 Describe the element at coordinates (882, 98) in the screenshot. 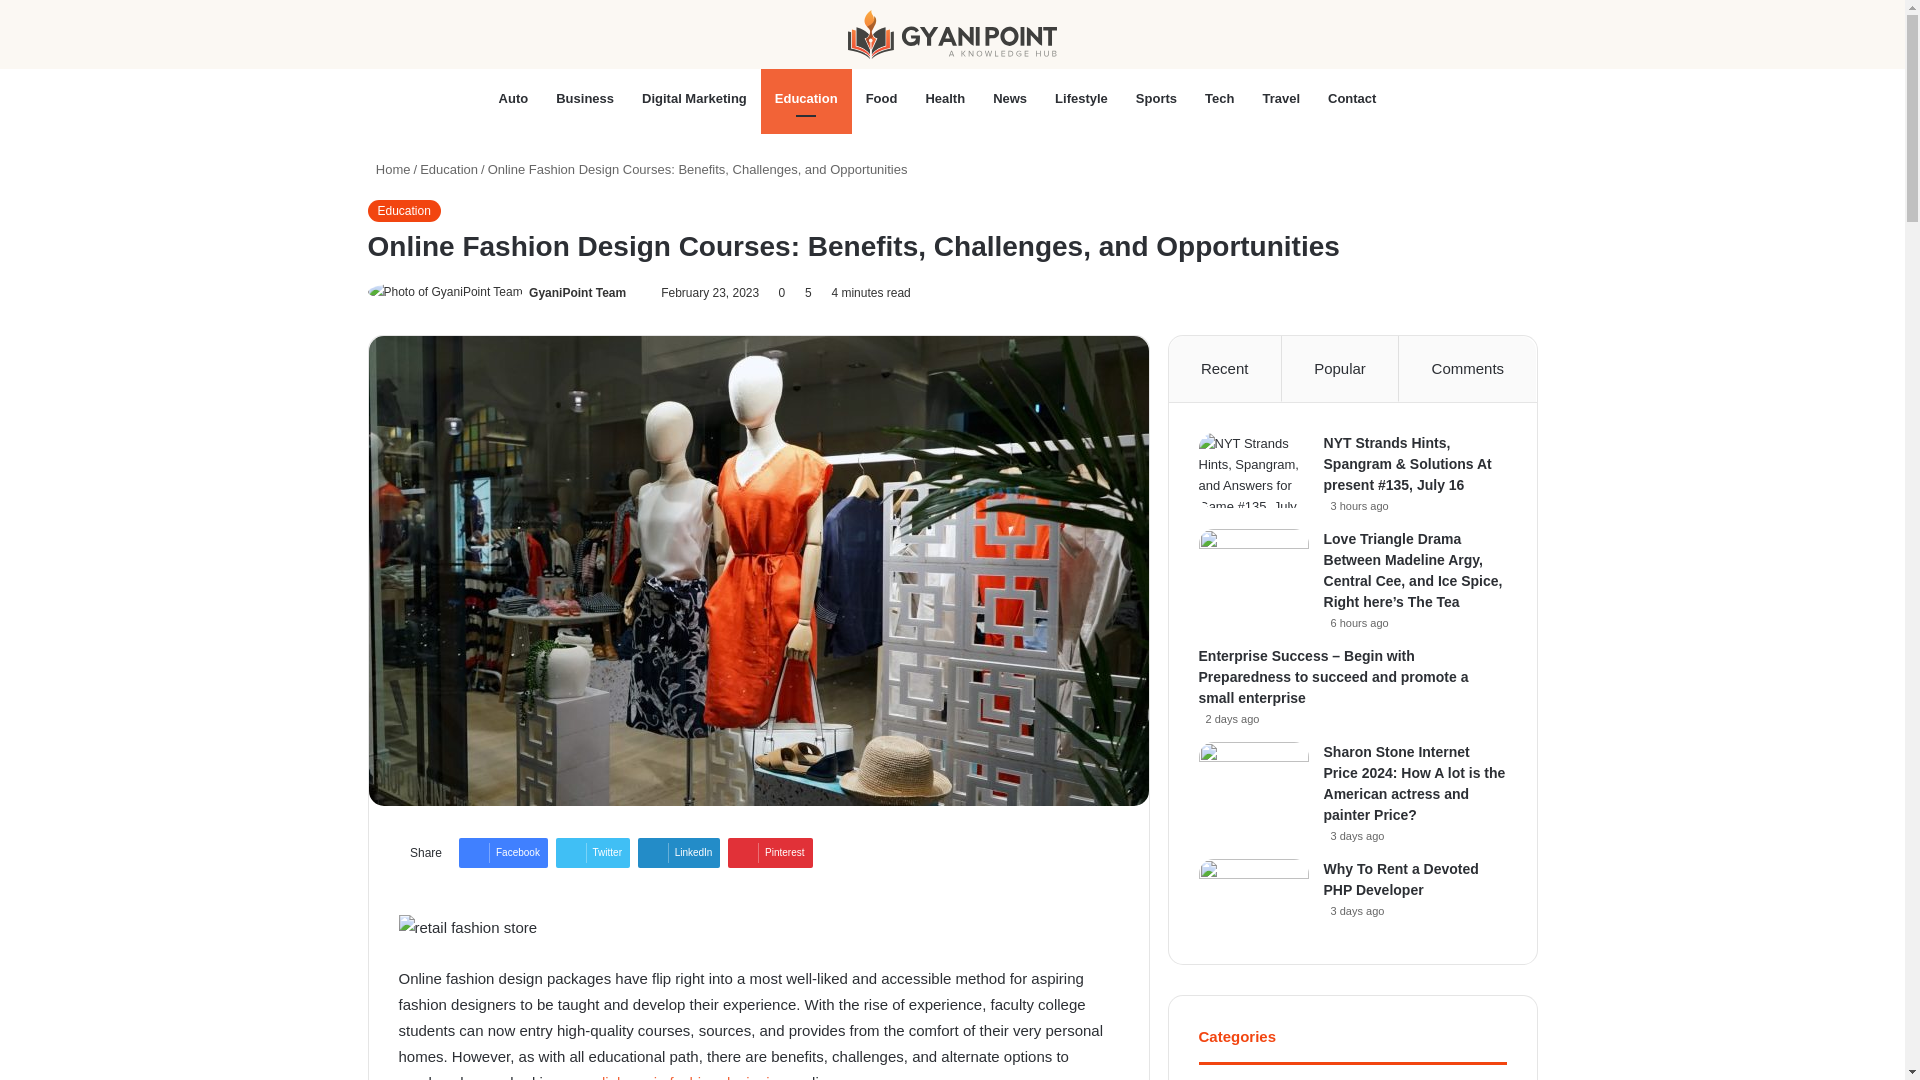

I see `Food` at that location.